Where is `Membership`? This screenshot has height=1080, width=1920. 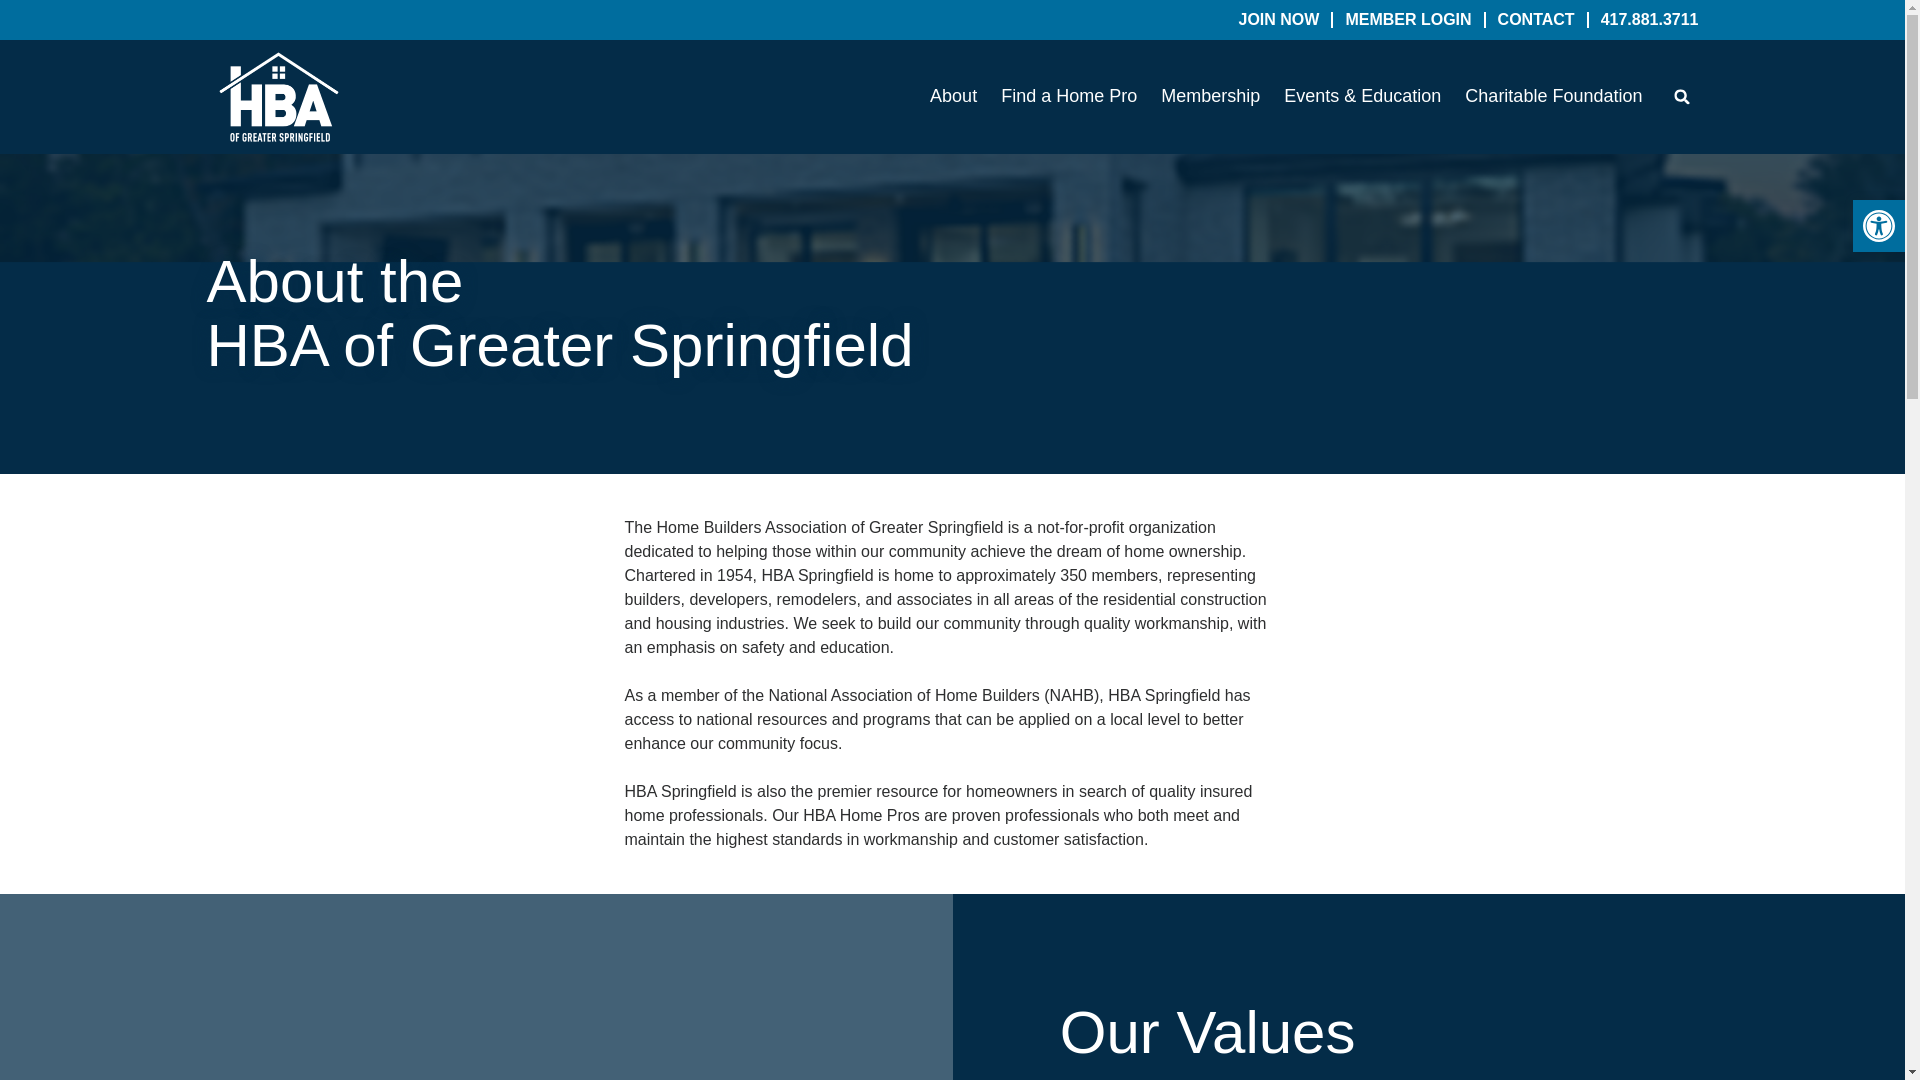
Membership is located at coordinates (1210, 97).